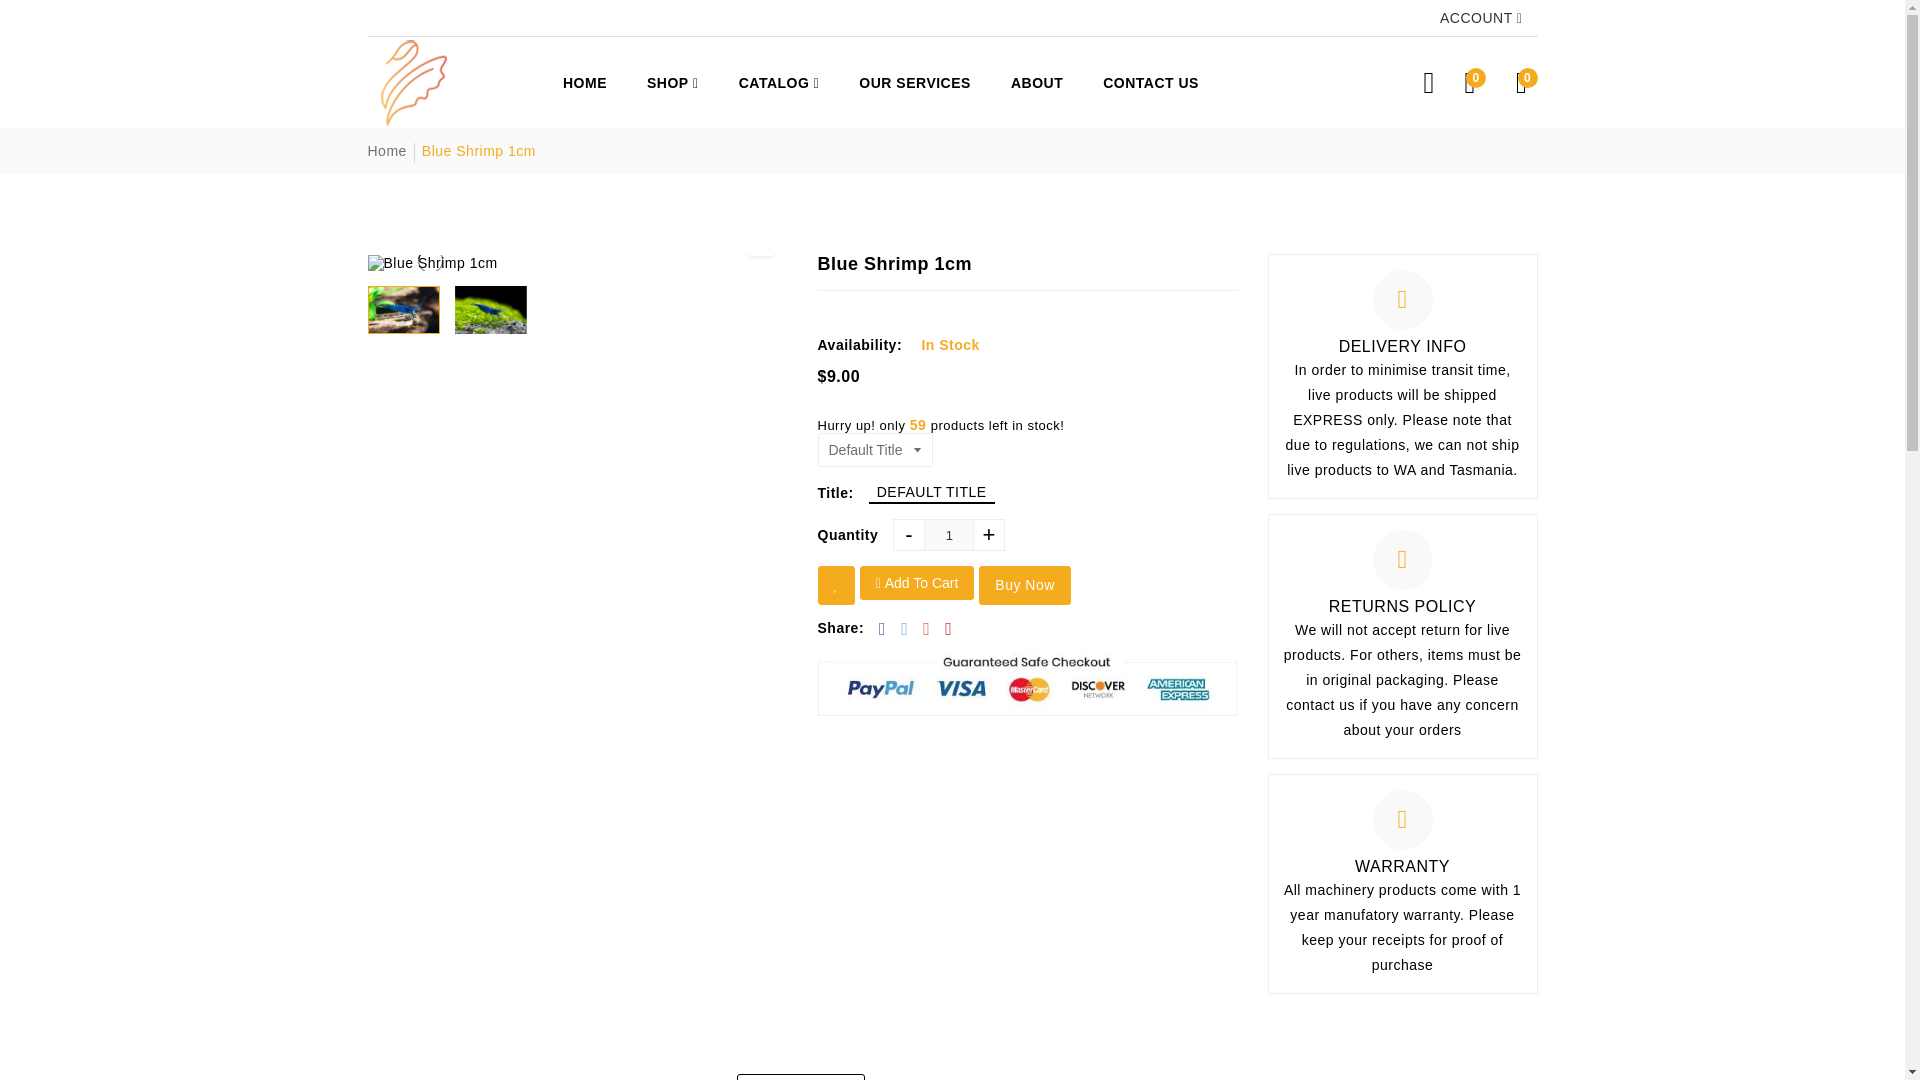 Image resolution: width=1920 pixels, height=1080 pixels. I want to click on wishlist, so click(836, 584).